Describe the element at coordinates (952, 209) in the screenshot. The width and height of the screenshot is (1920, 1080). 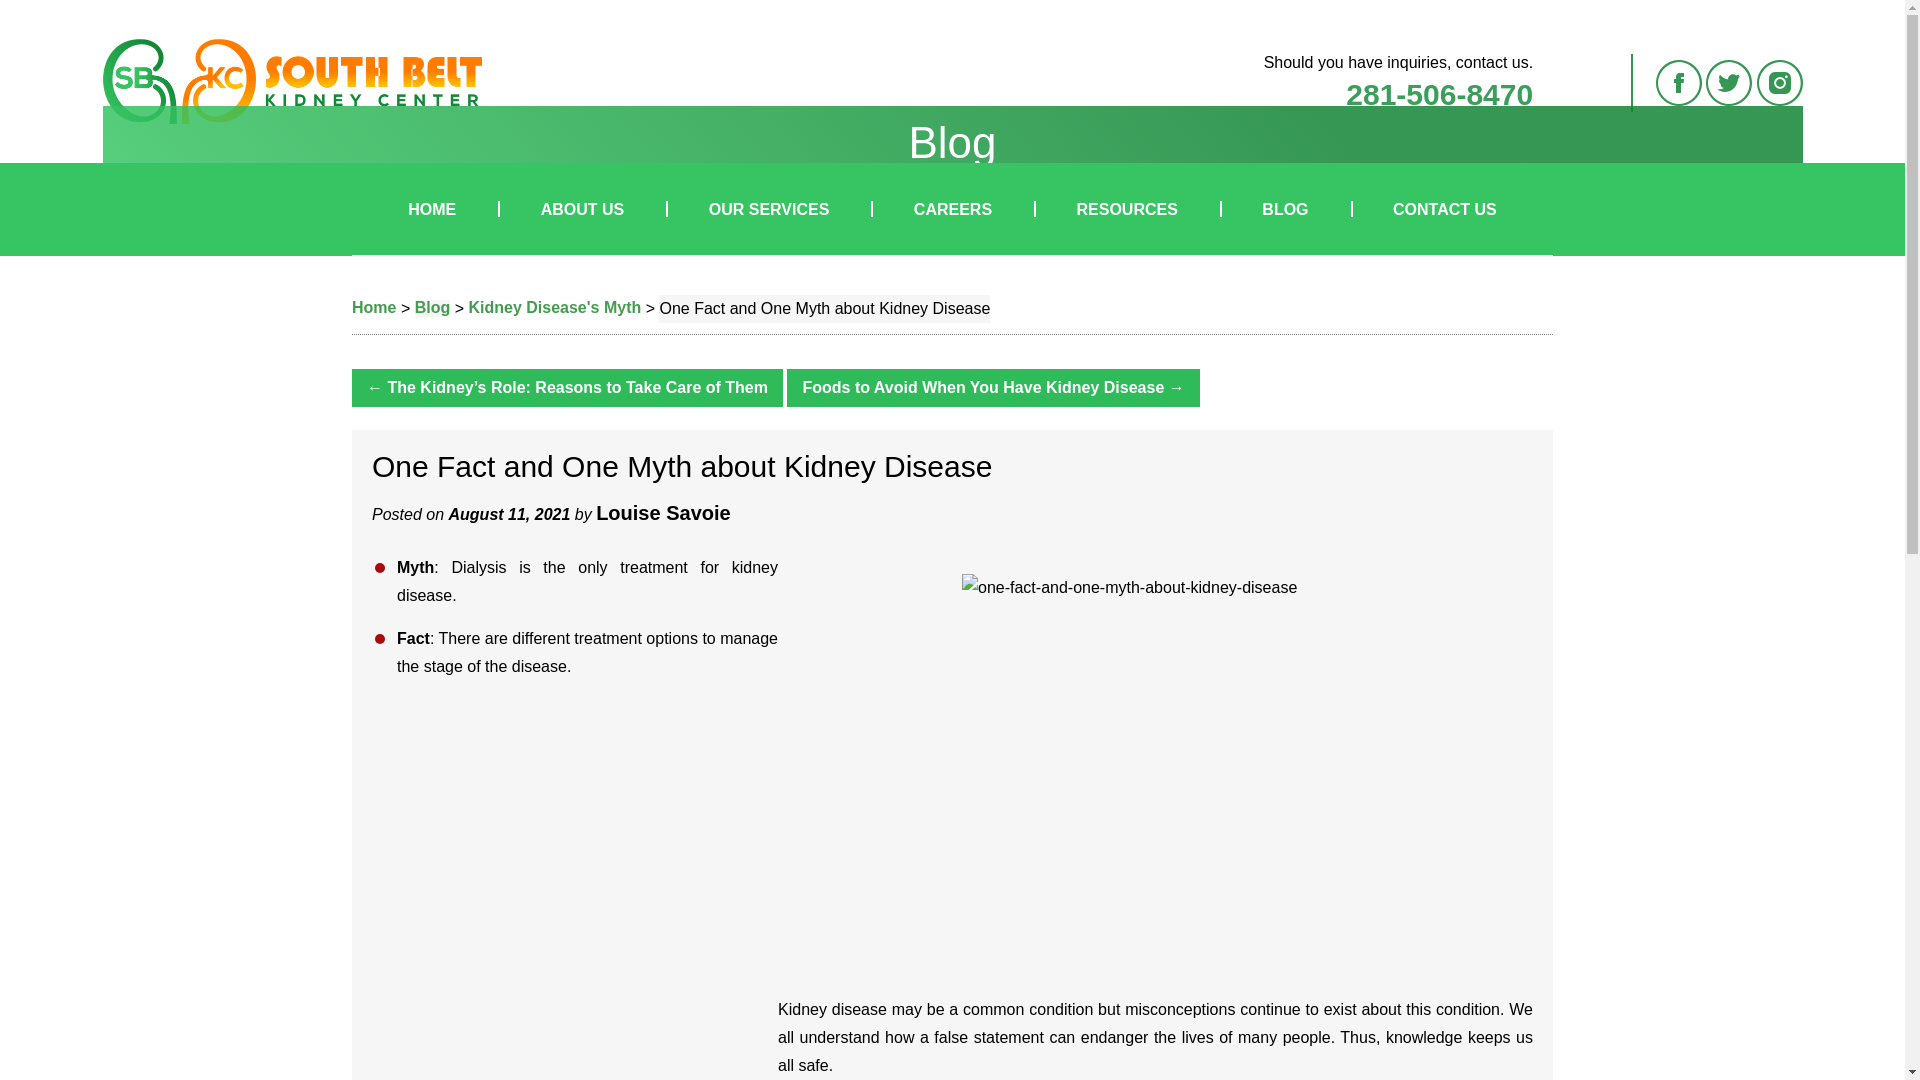
I see `CAREERS` at that location.